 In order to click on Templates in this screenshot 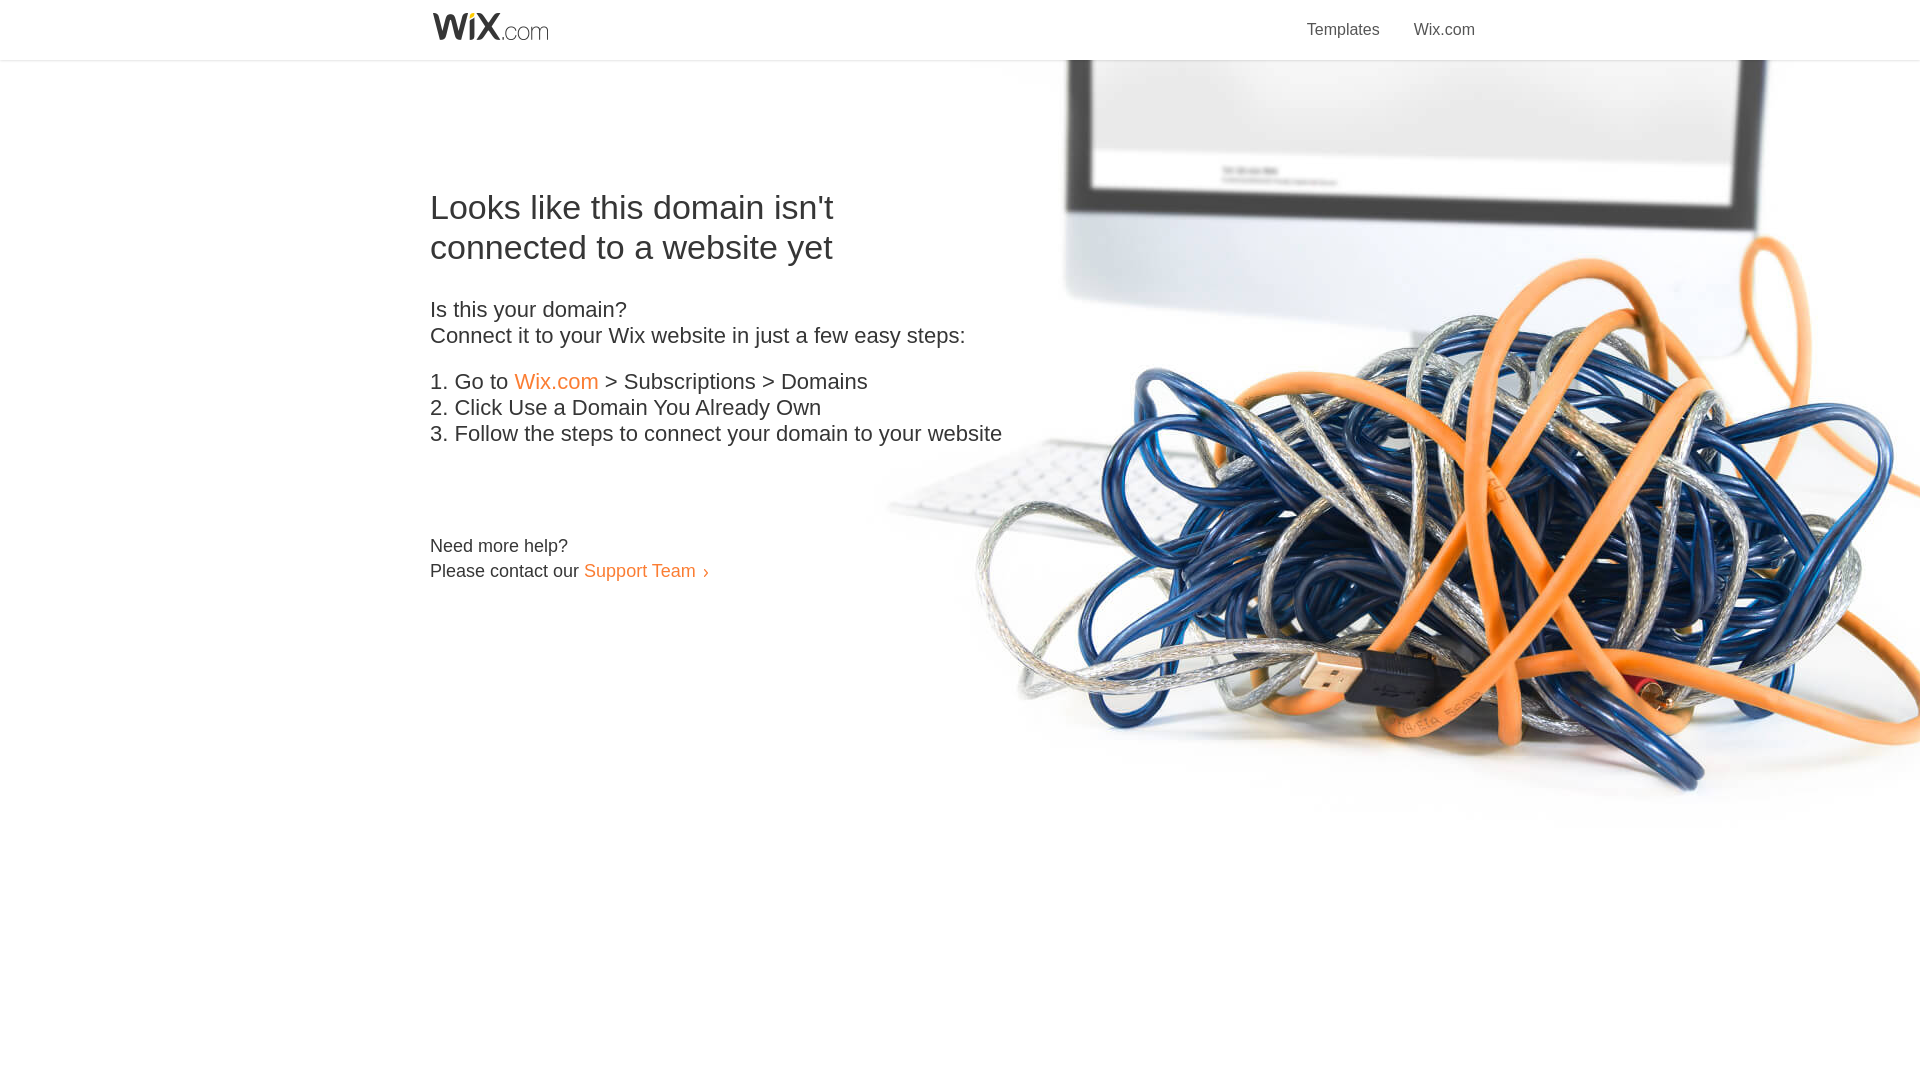, I will do `click(1344, 18)`.